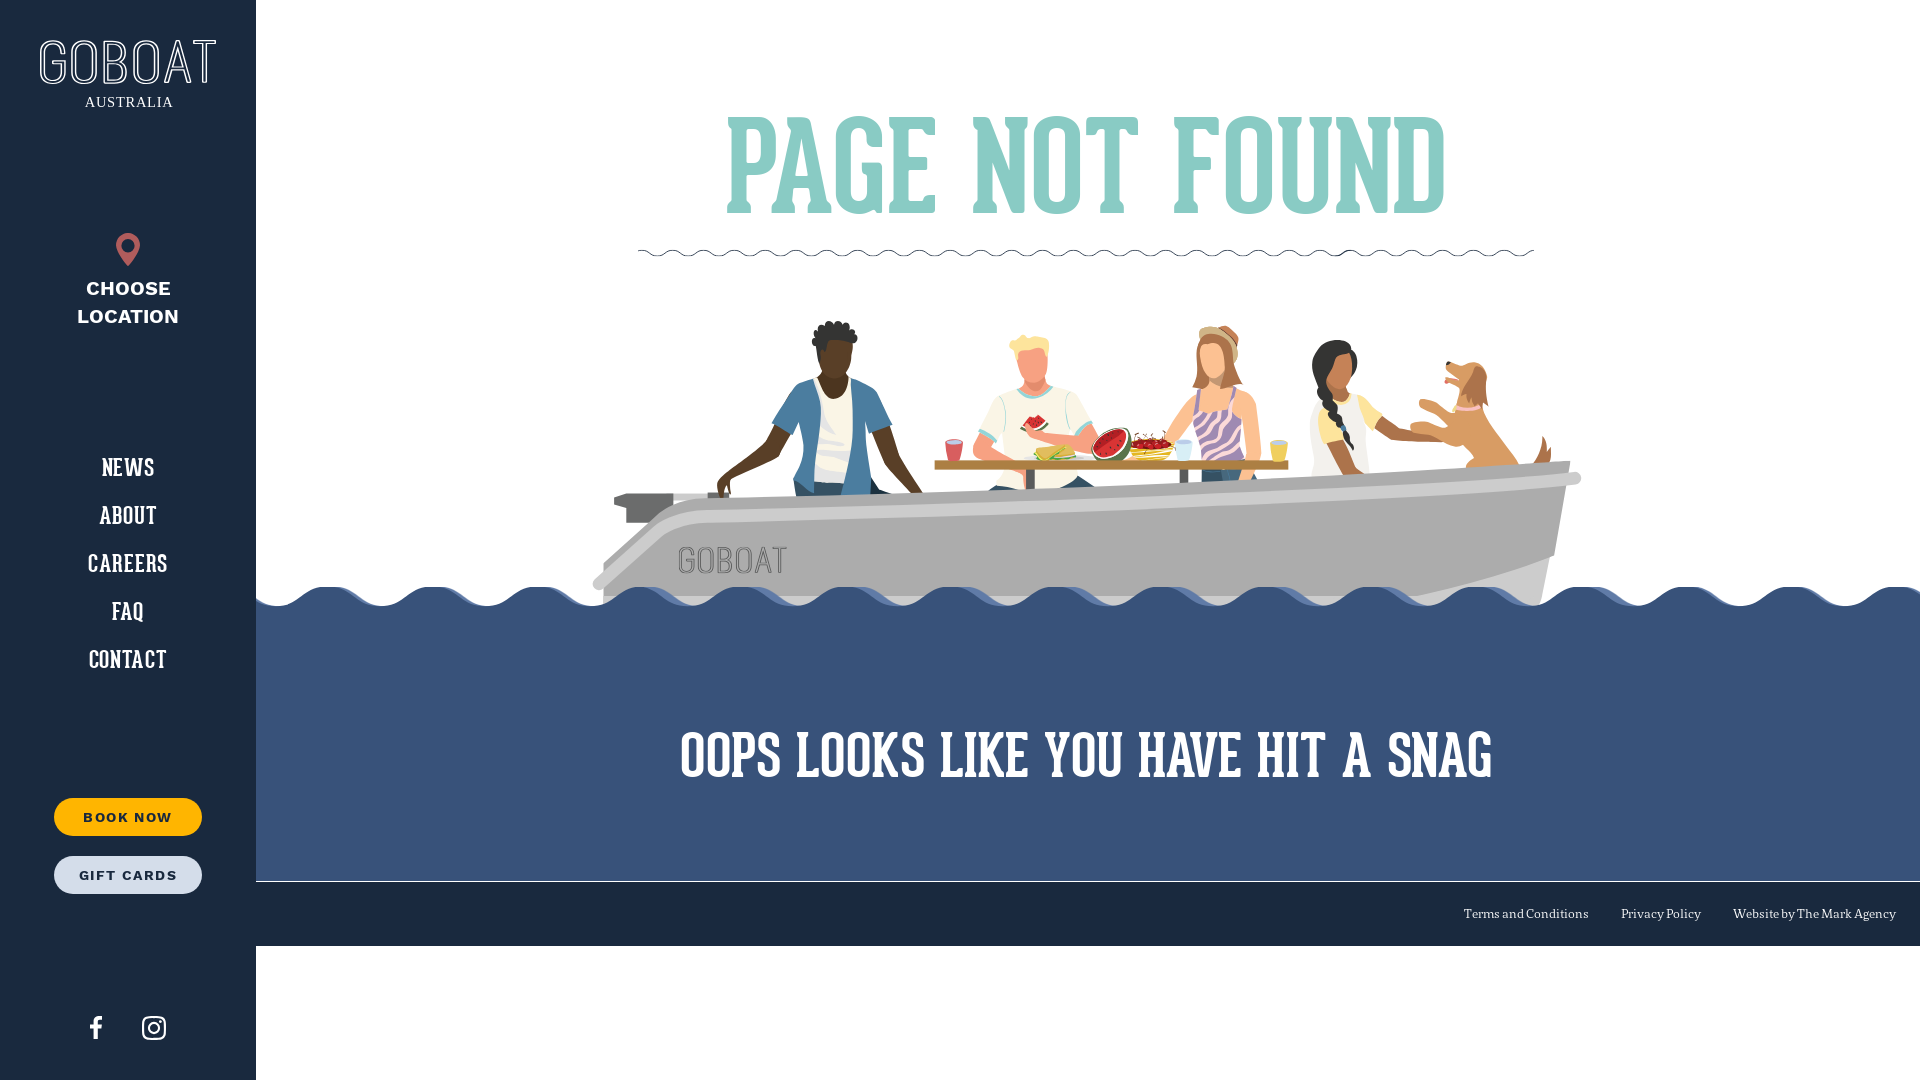  What do you see at coordinates (128, 874) in the screenshot?
I see `GIFT CARDS` at bounding box center [128, 874].